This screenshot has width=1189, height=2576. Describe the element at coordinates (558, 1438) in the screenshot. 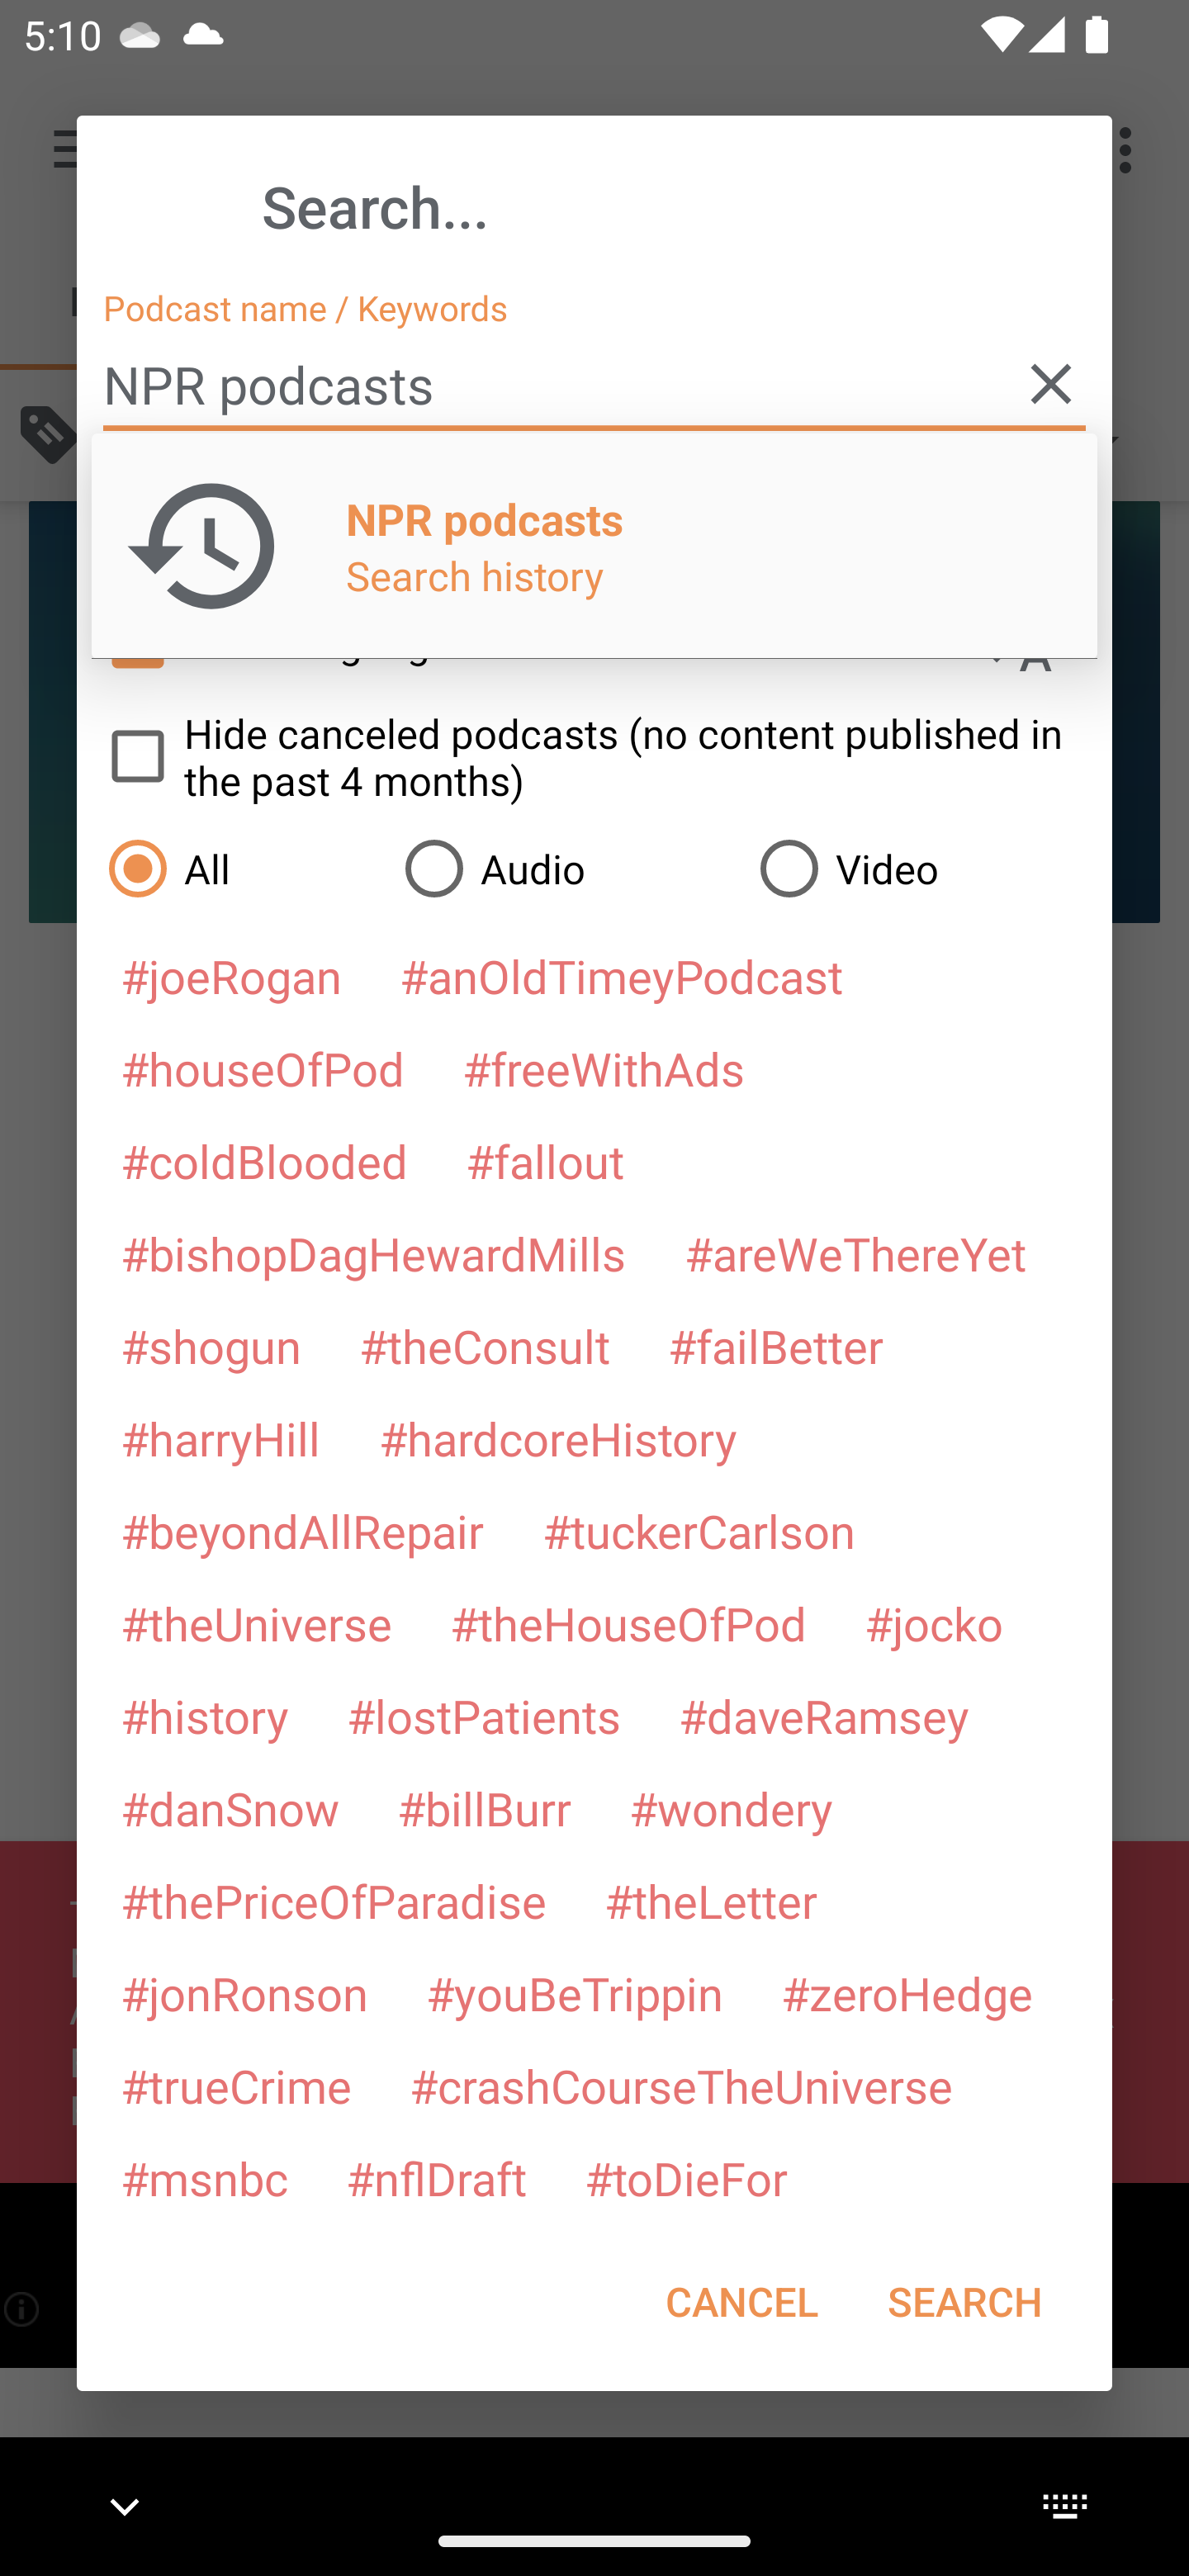

I see `#hardcoreHistory` at that location.